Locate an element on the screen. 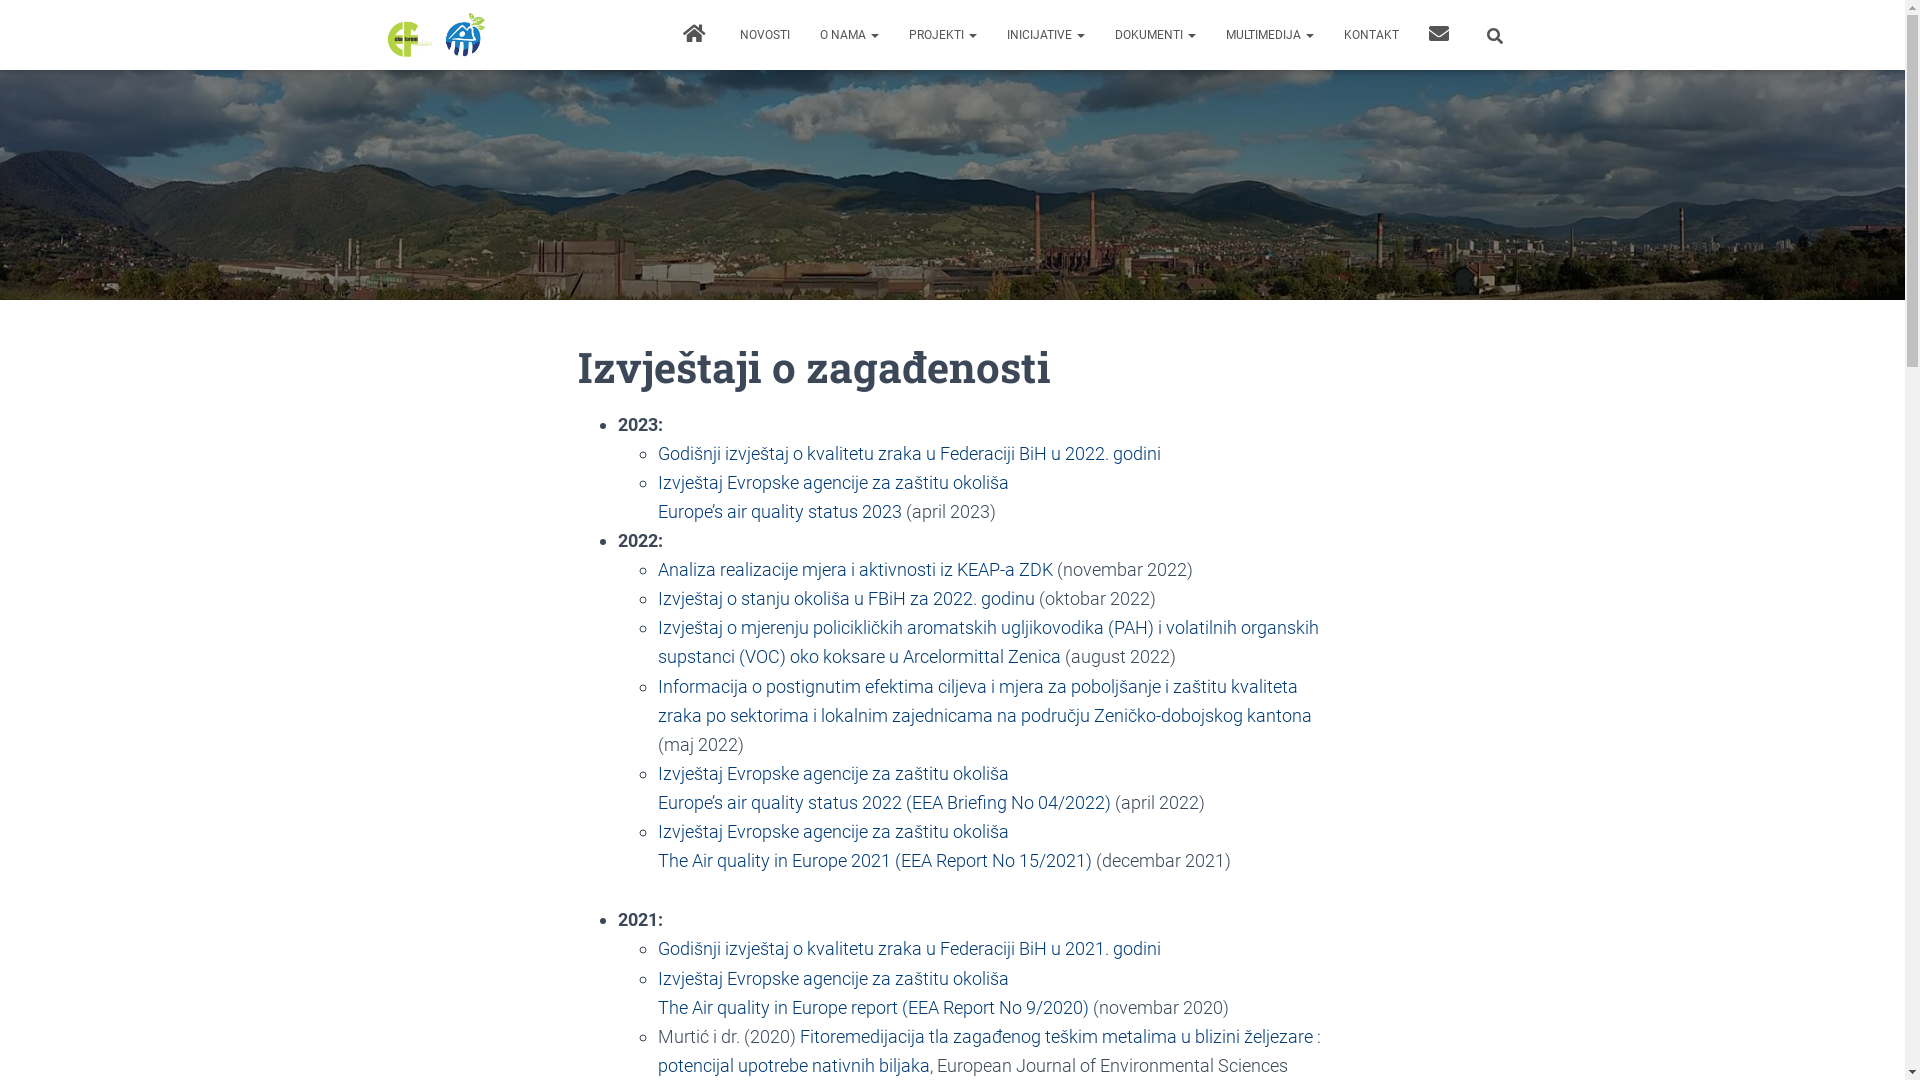 This screenshot has height=1080, width=1920. PROJEKTI is located at coordinates (943, 35).